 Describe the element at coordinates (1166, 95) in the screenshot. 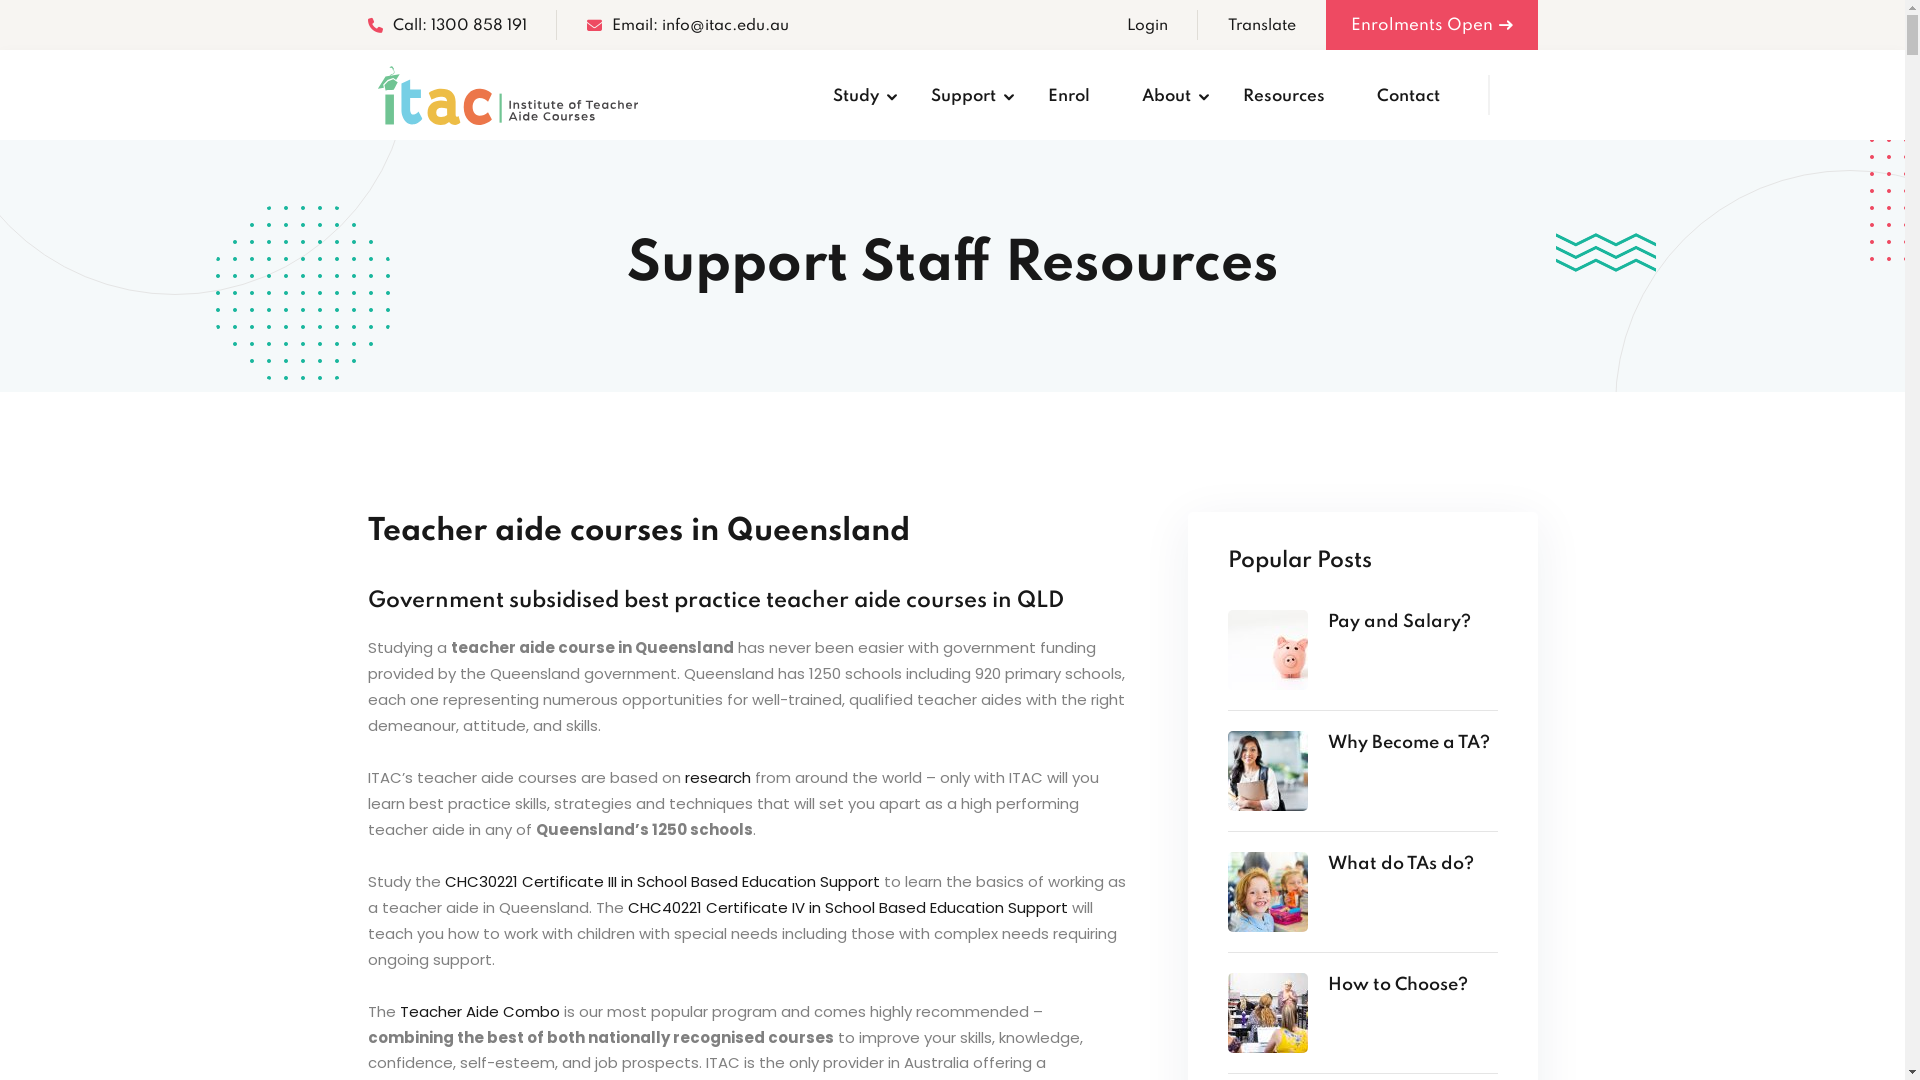

I see `About` at that location.